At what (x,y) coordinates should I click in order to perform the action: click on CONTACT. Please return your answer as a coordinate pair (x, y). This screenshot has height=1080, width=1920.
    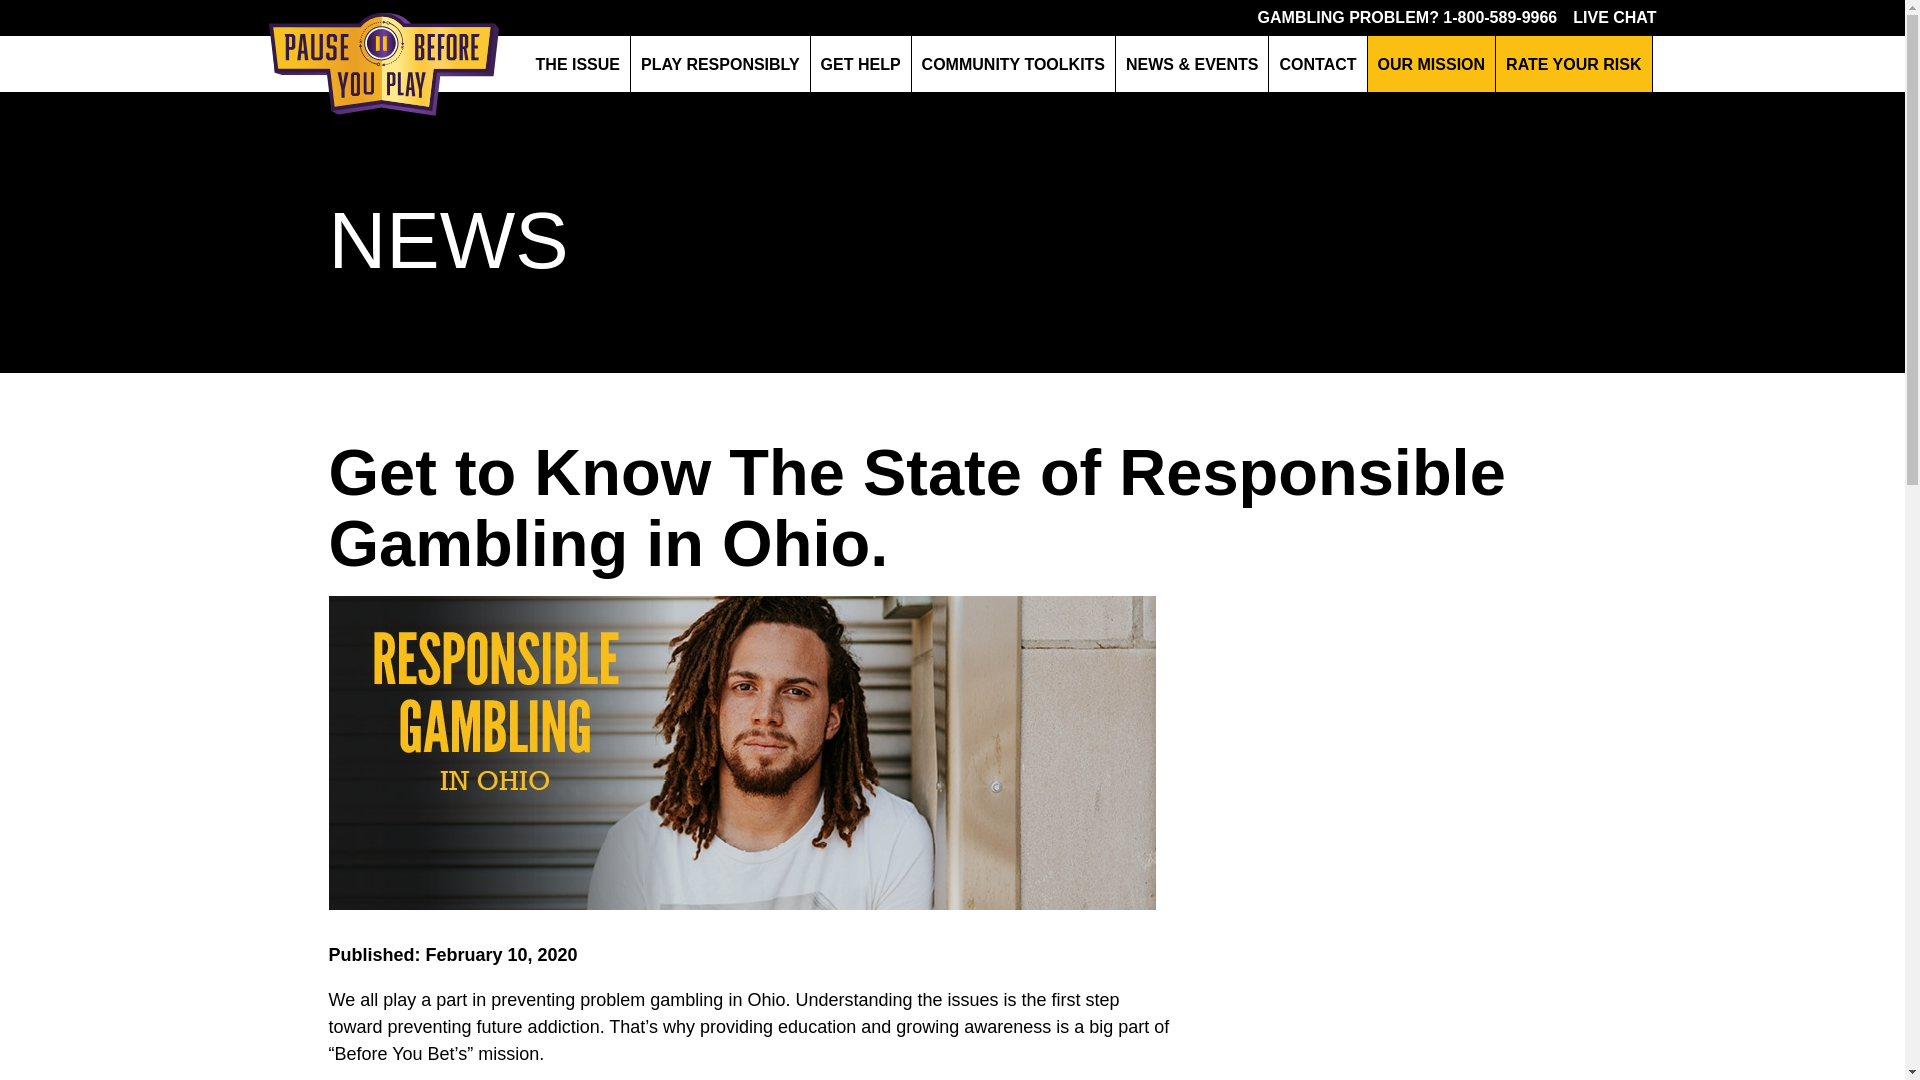
    Looking at the image, I should click on (1317, 63).